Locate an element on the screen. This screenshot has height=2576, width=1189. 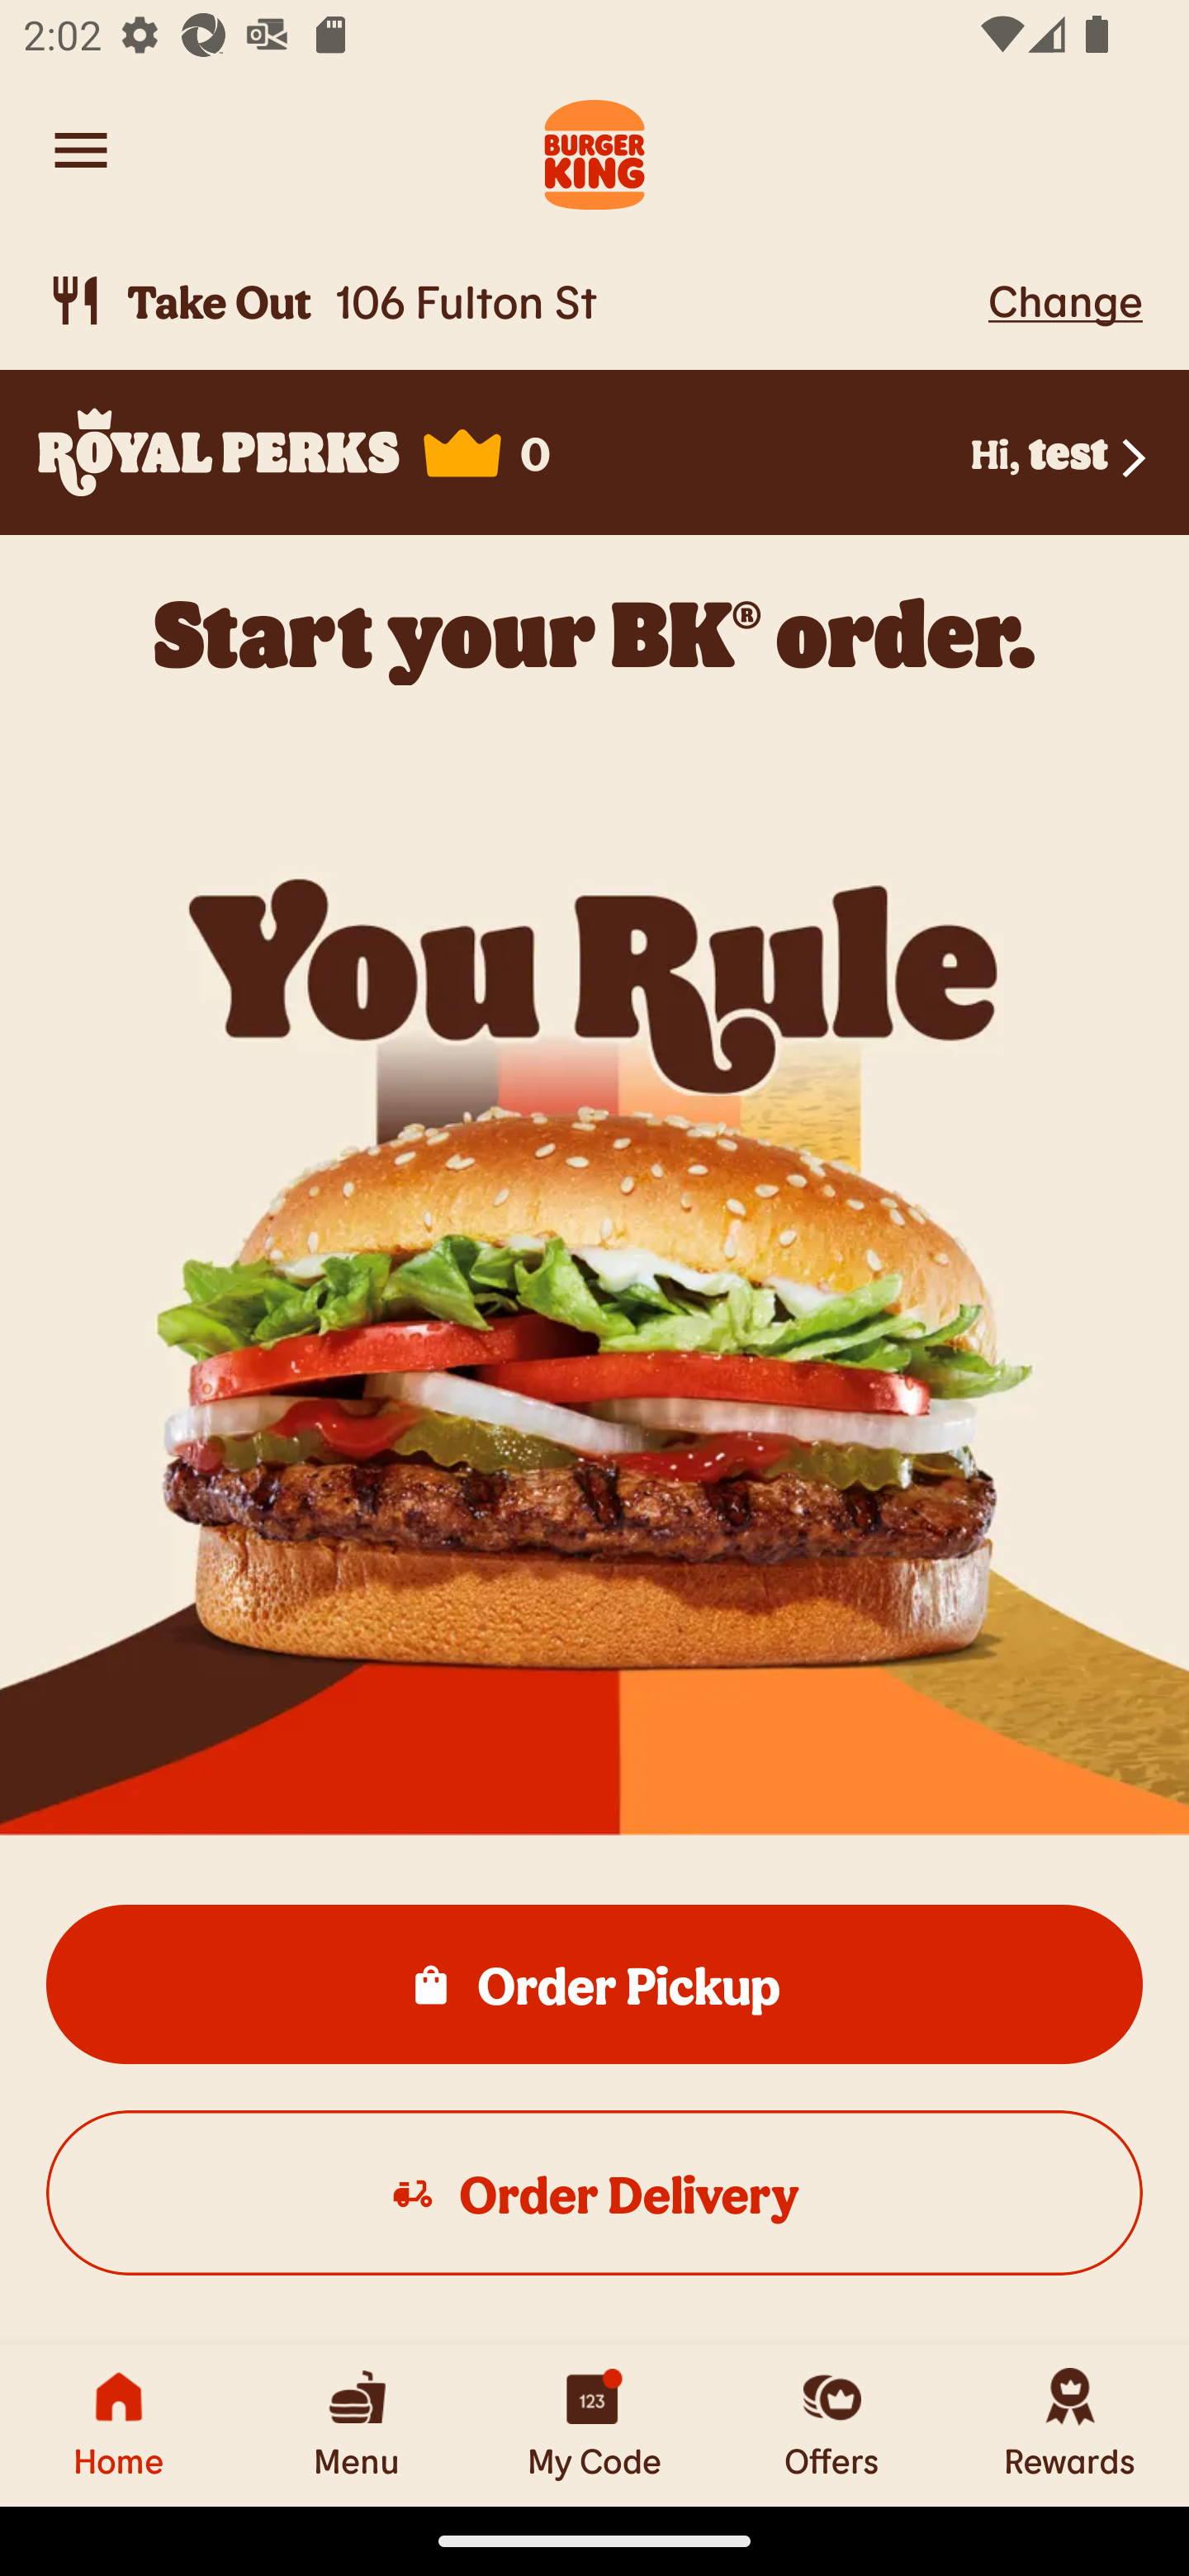
, Order Delivery  Order Delivery is located at coordinates (594, 2191).